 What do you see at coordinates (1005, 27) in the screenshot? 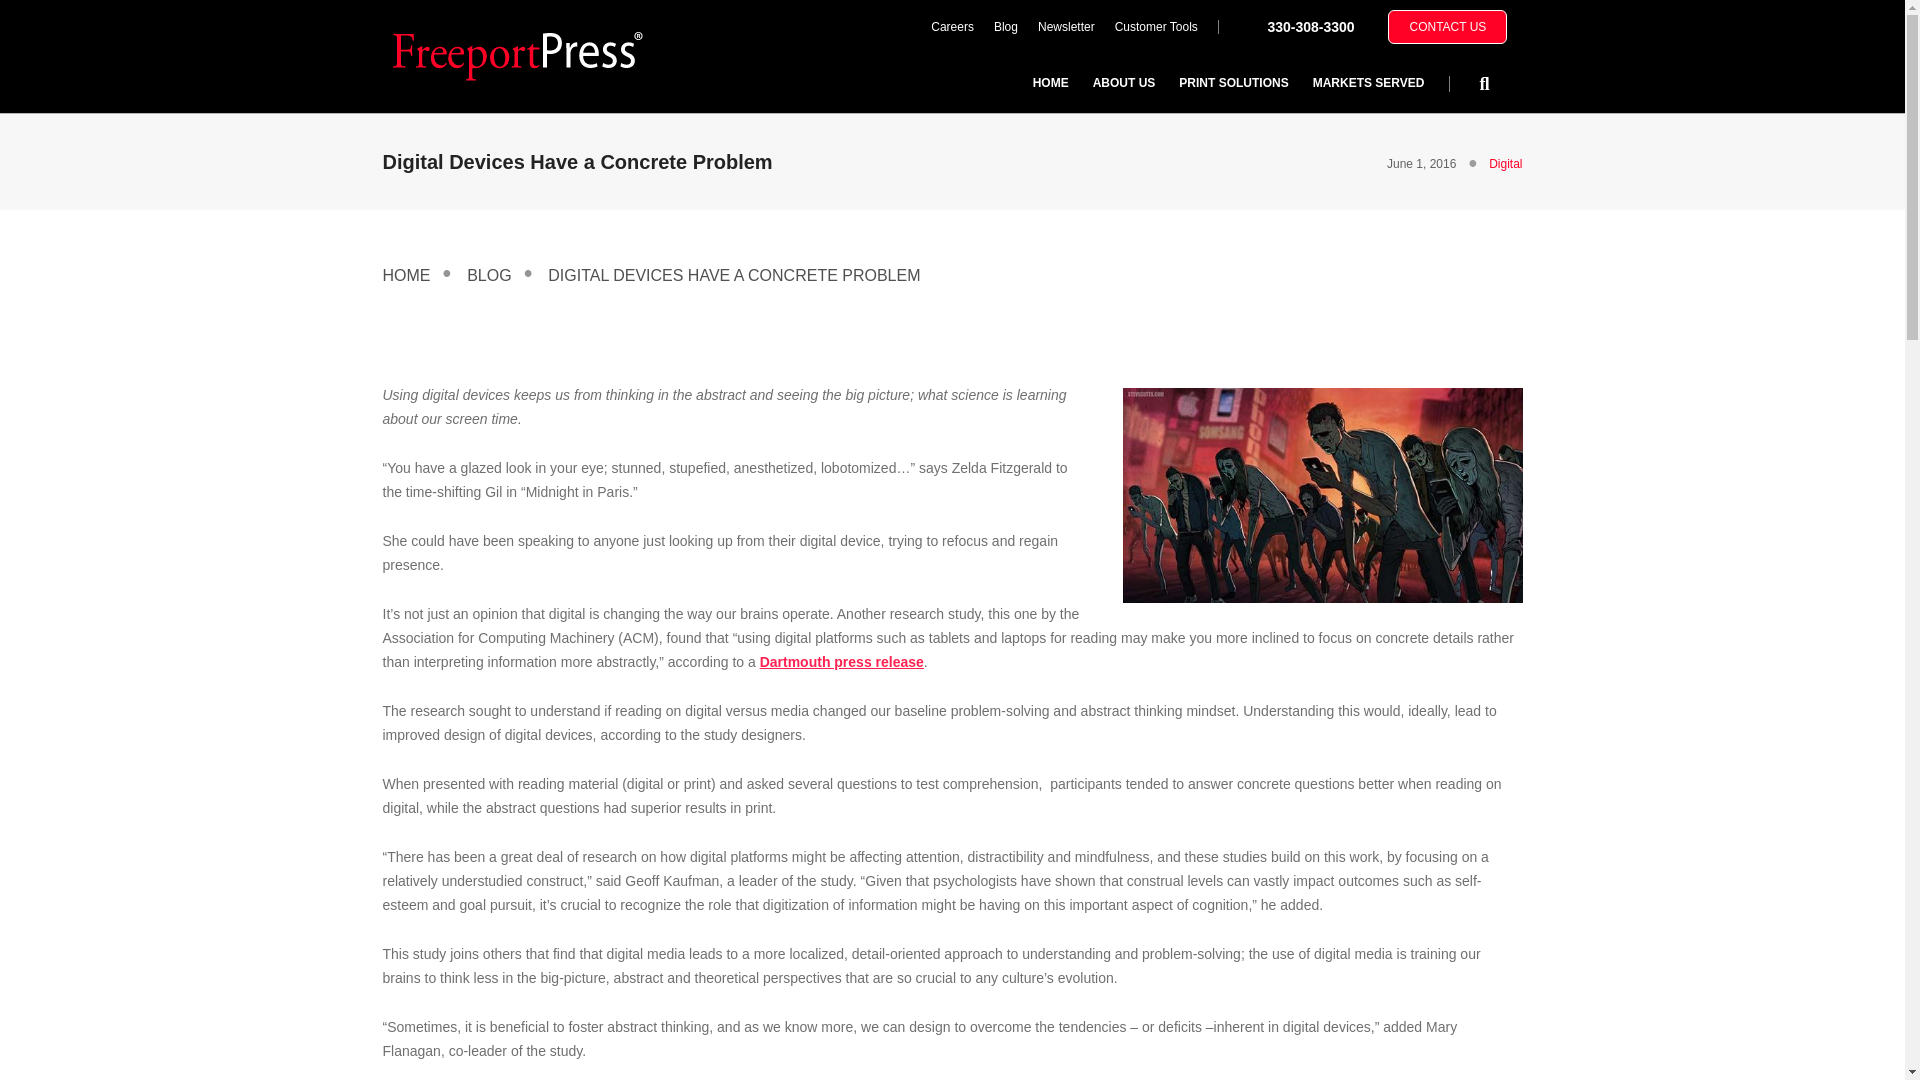
I see `Blog` at bounding box center [1005, 27].